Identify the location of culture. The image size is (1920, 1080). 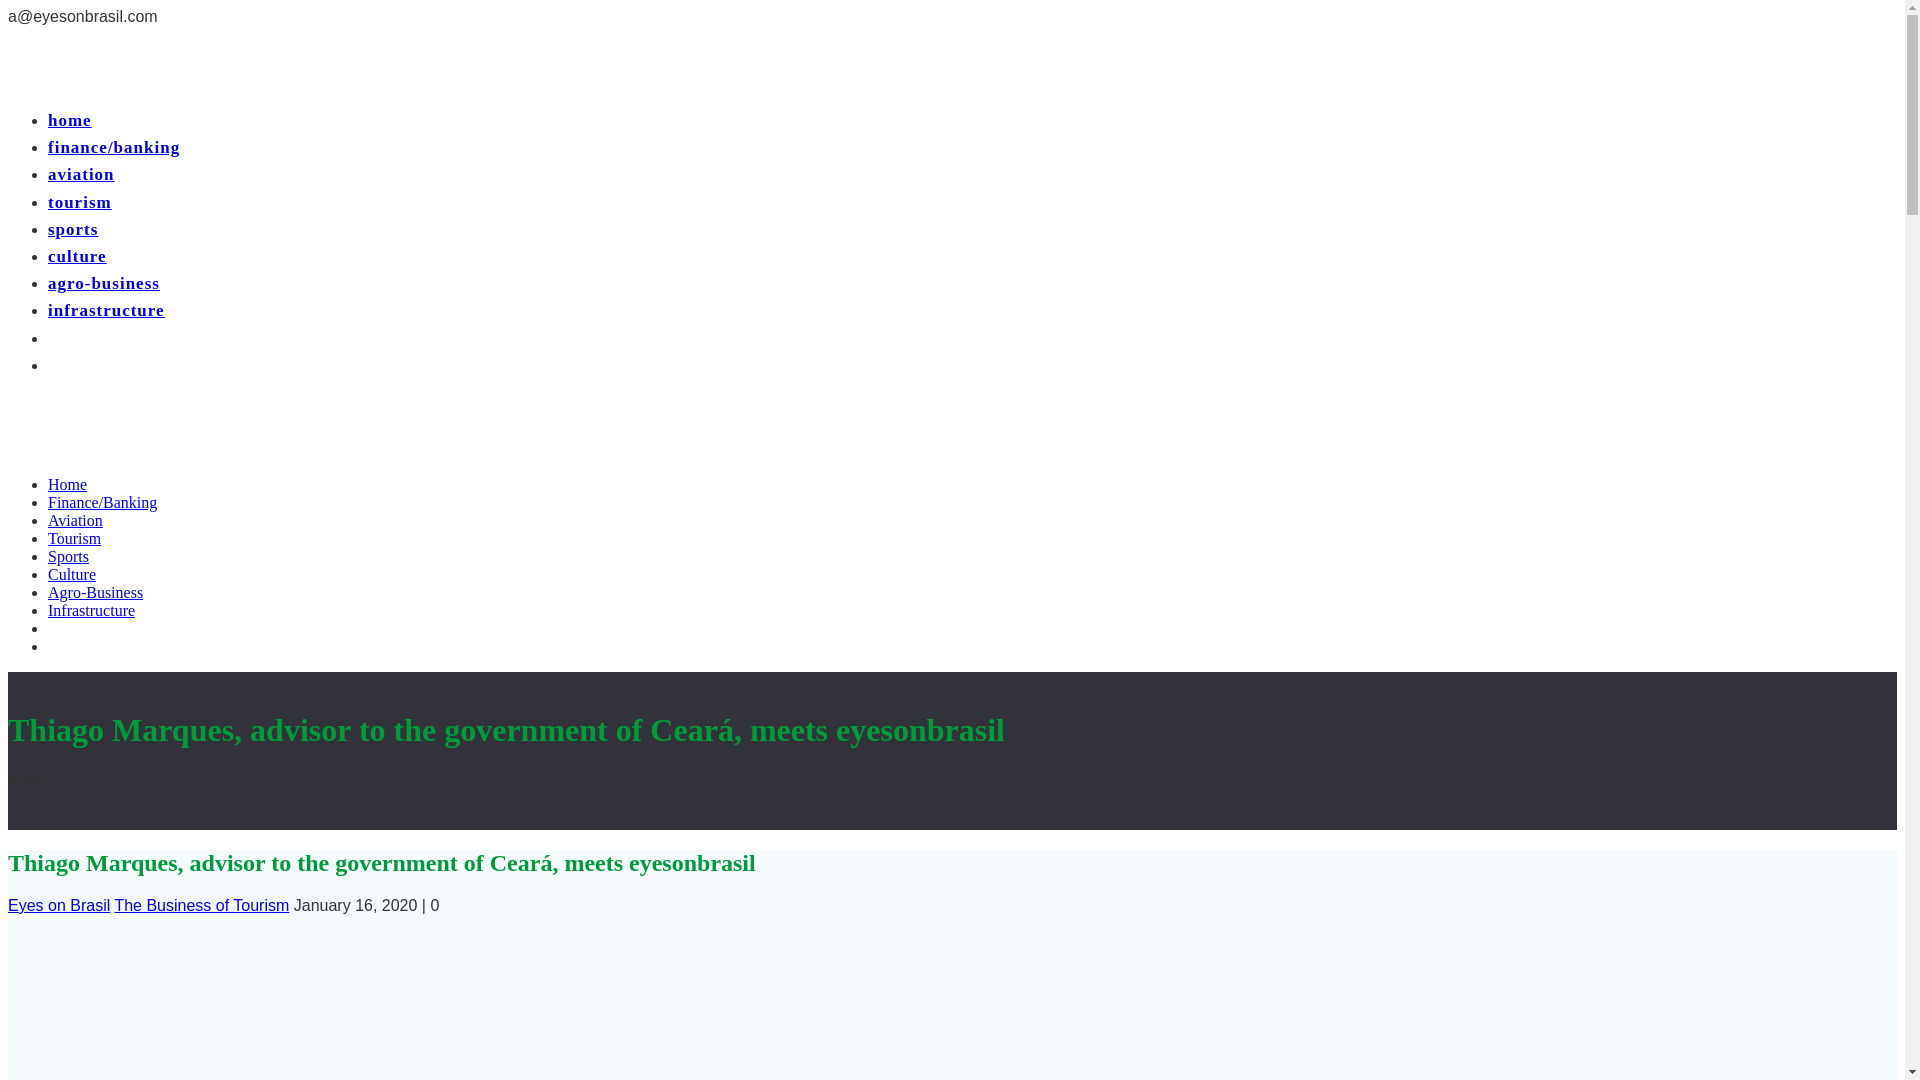
(78, 256).